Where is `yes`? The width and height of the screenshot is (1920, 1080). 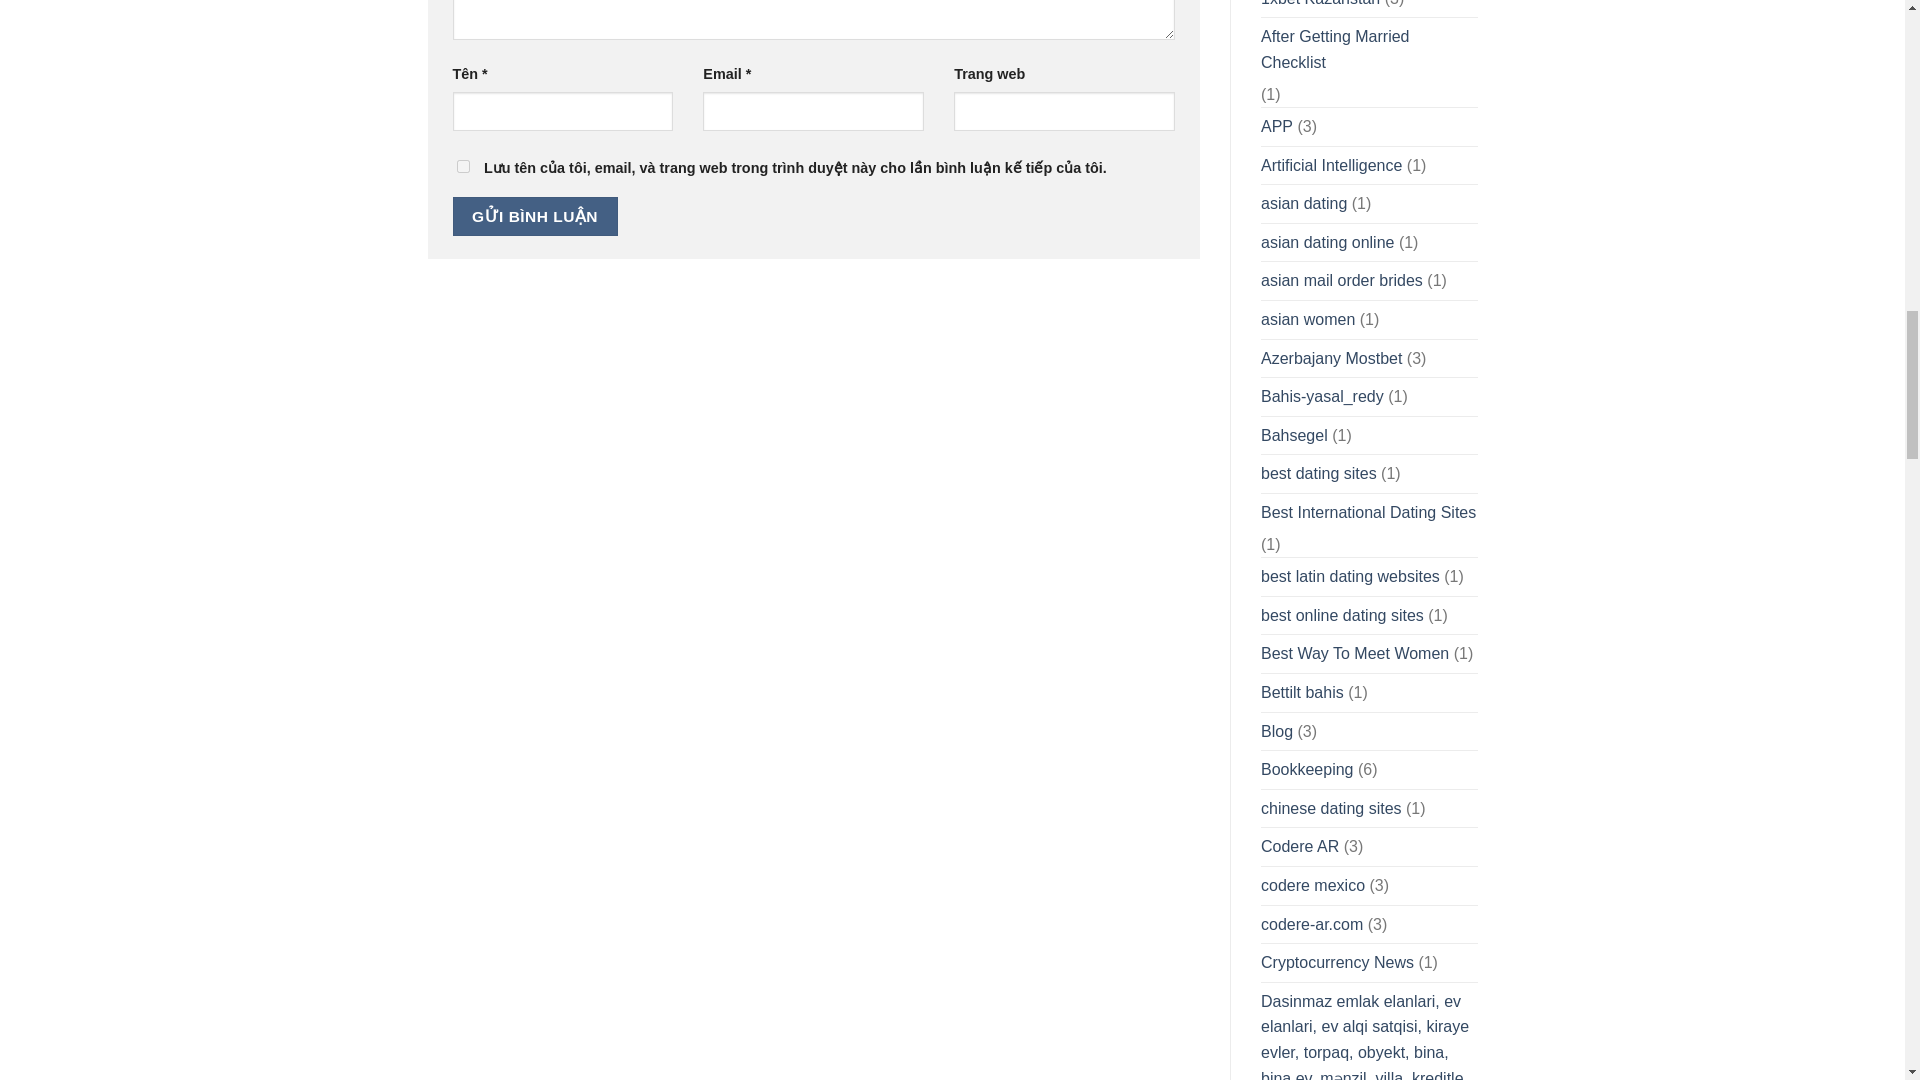 yes is located at coordinates (462, 166).